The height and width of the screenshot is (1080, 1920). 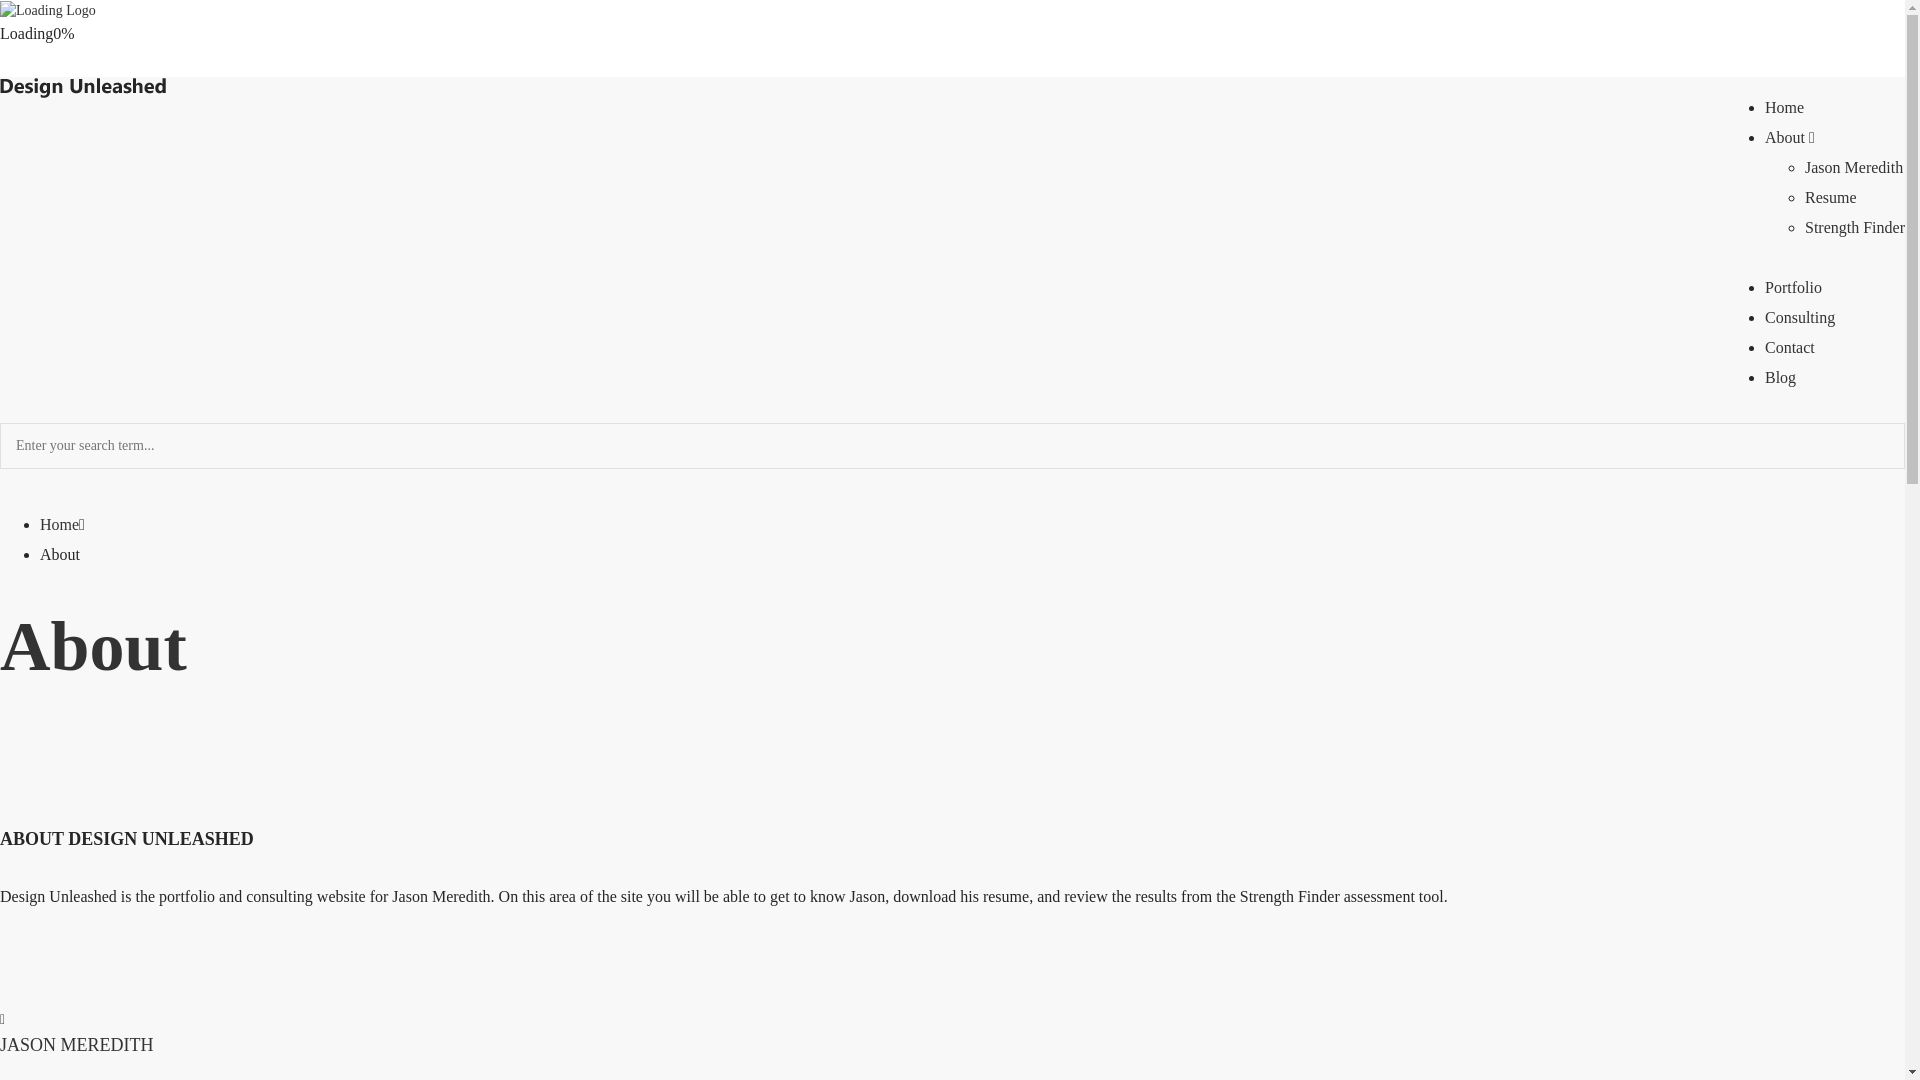 I want to click on Blog, so click(x=1780, y=377).